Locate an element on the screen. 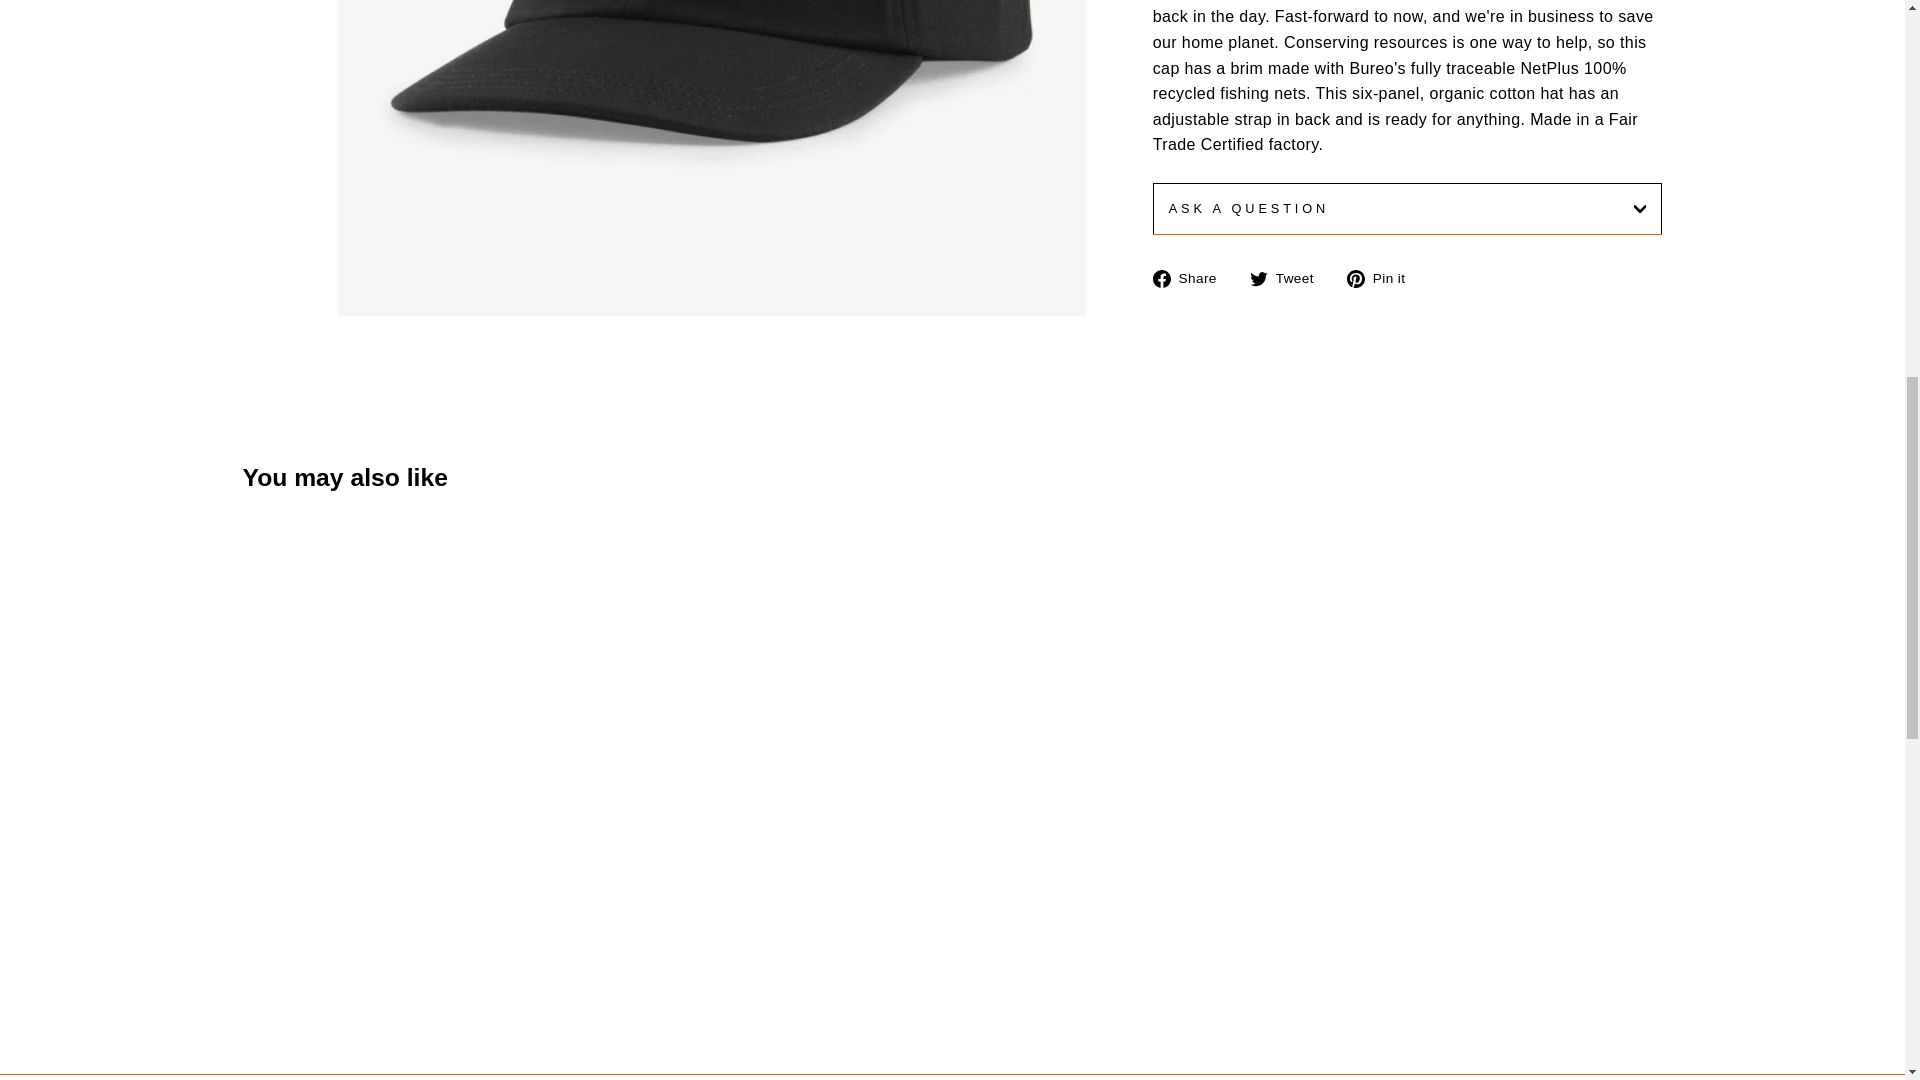 The width and height of the screenshot is (1920, 1080). Share on Facebook is located at coordinates (1192, 277).